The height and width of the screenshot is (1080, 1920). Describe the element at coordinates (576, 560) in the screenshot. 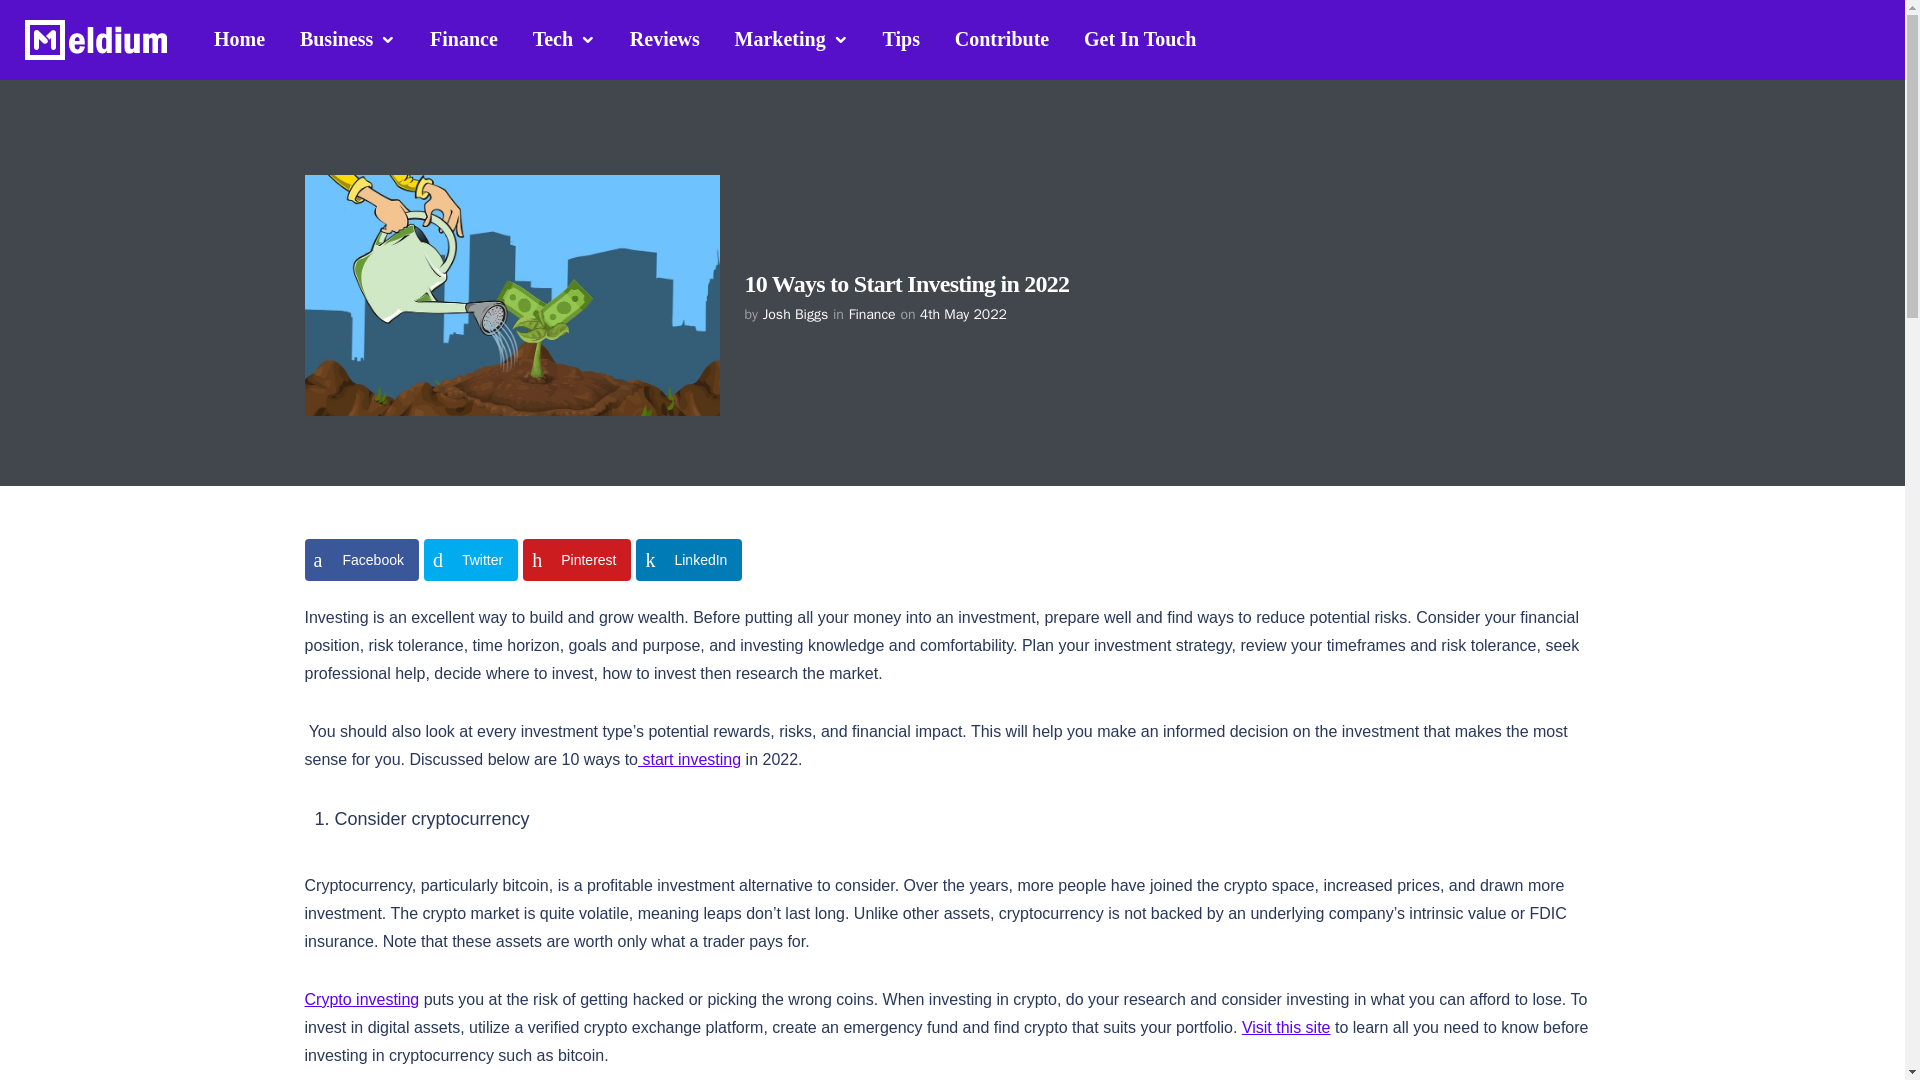

I see `Pinterest` at that location.